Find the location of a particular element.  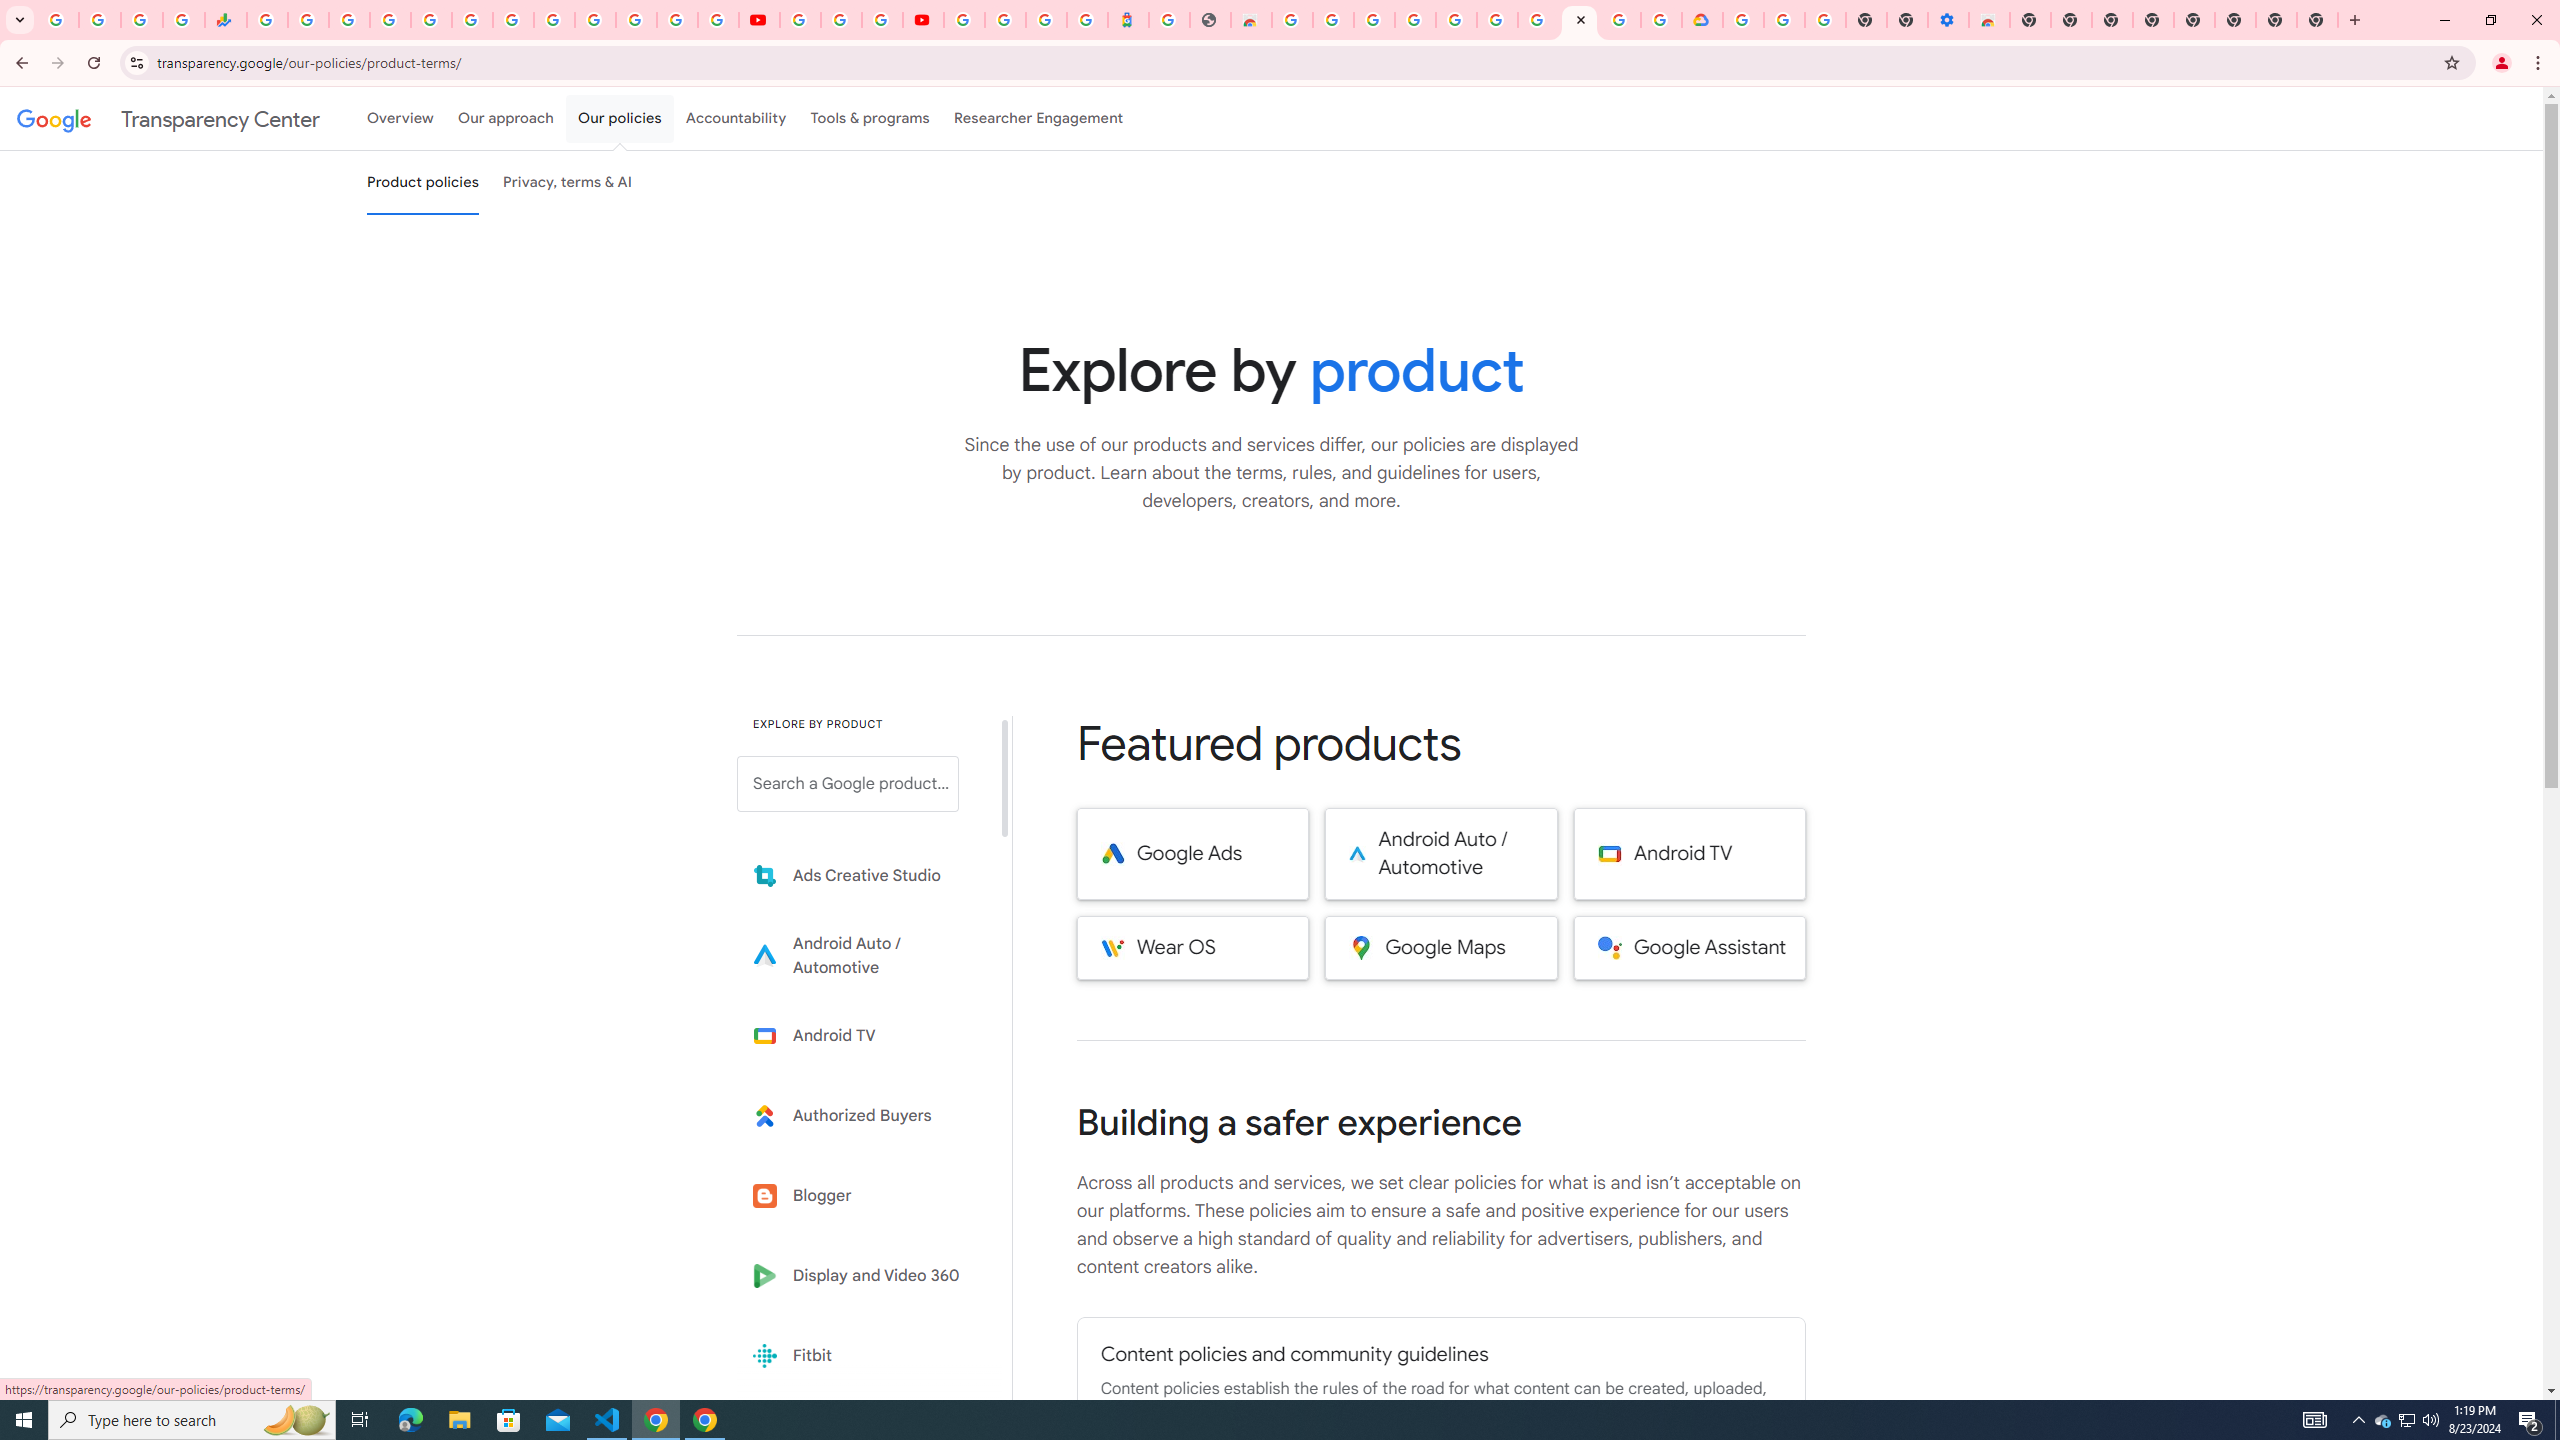

Our policies is located at coordinates (619, 118).